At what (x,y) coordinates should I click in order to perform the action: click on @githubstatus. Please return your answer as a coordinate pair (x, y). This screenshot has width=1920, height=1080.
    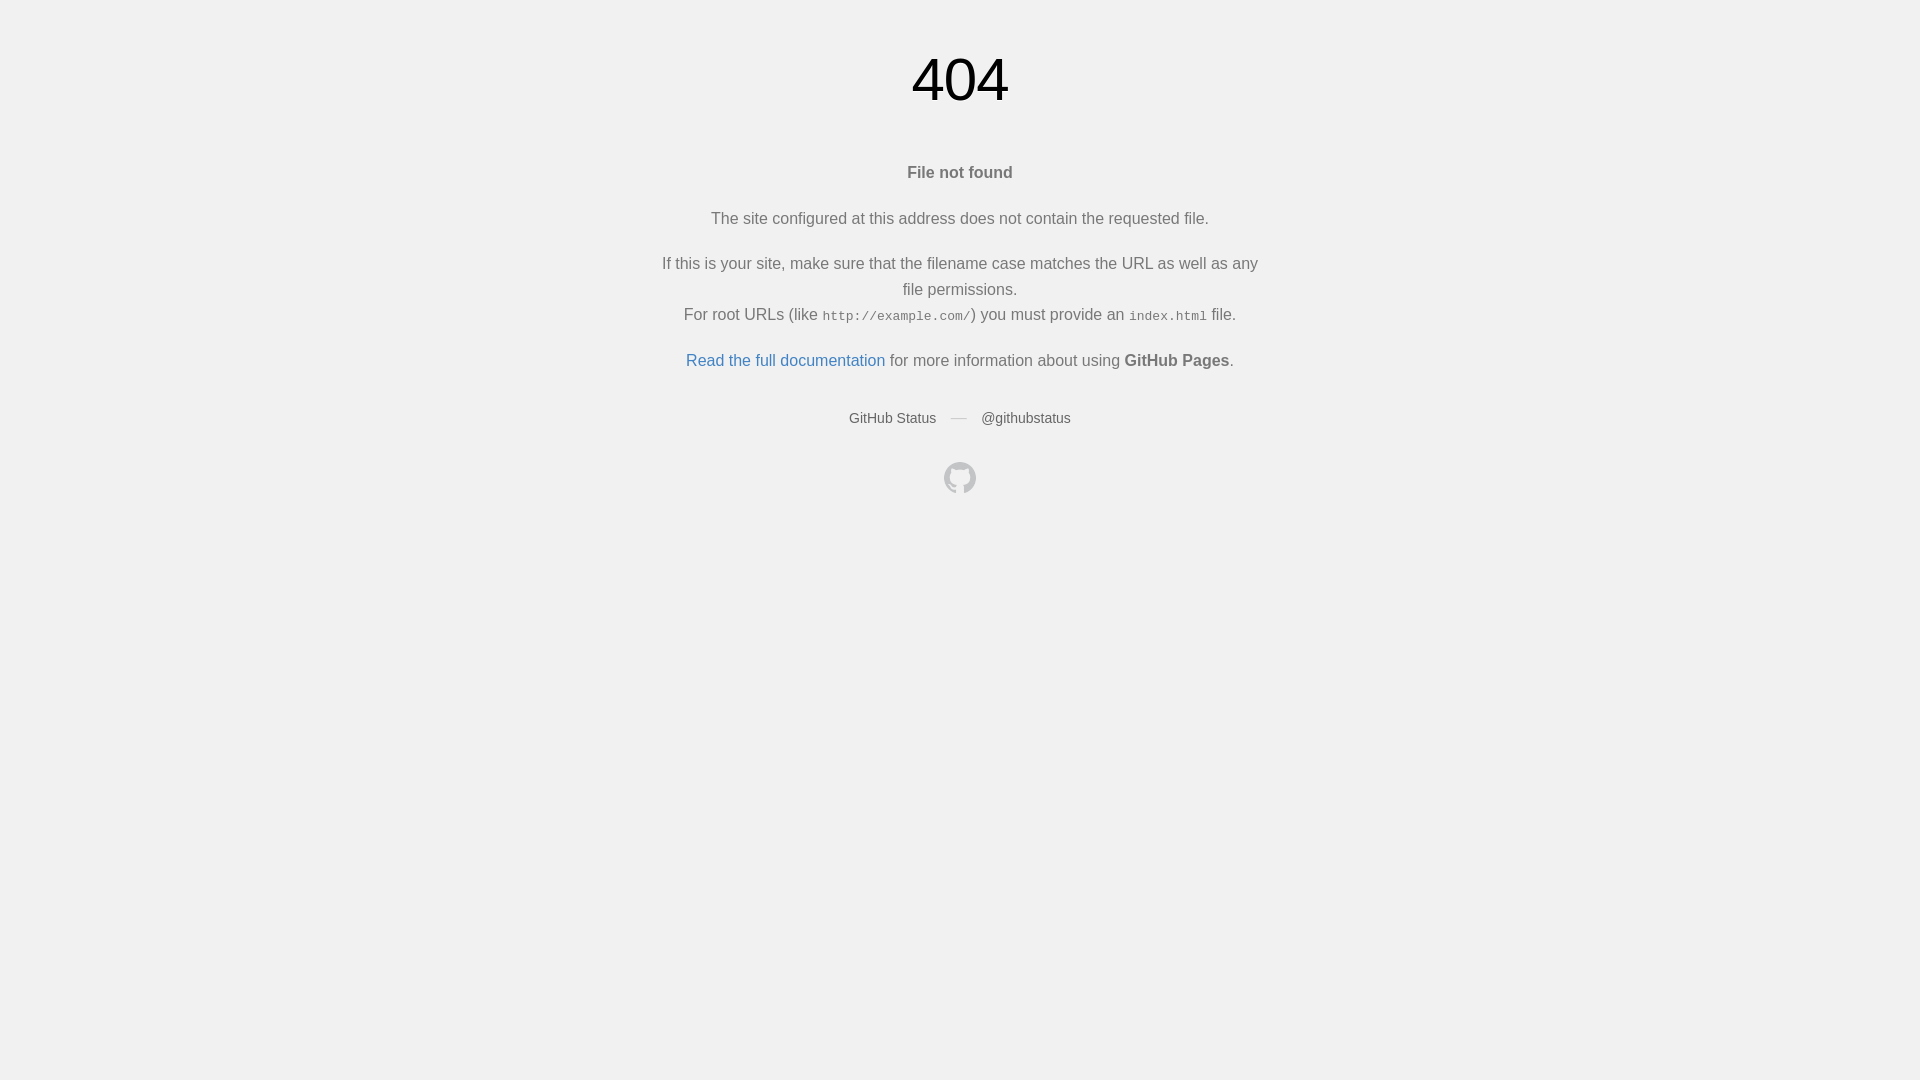
    Looking at the image, I should click on (1026, 418).